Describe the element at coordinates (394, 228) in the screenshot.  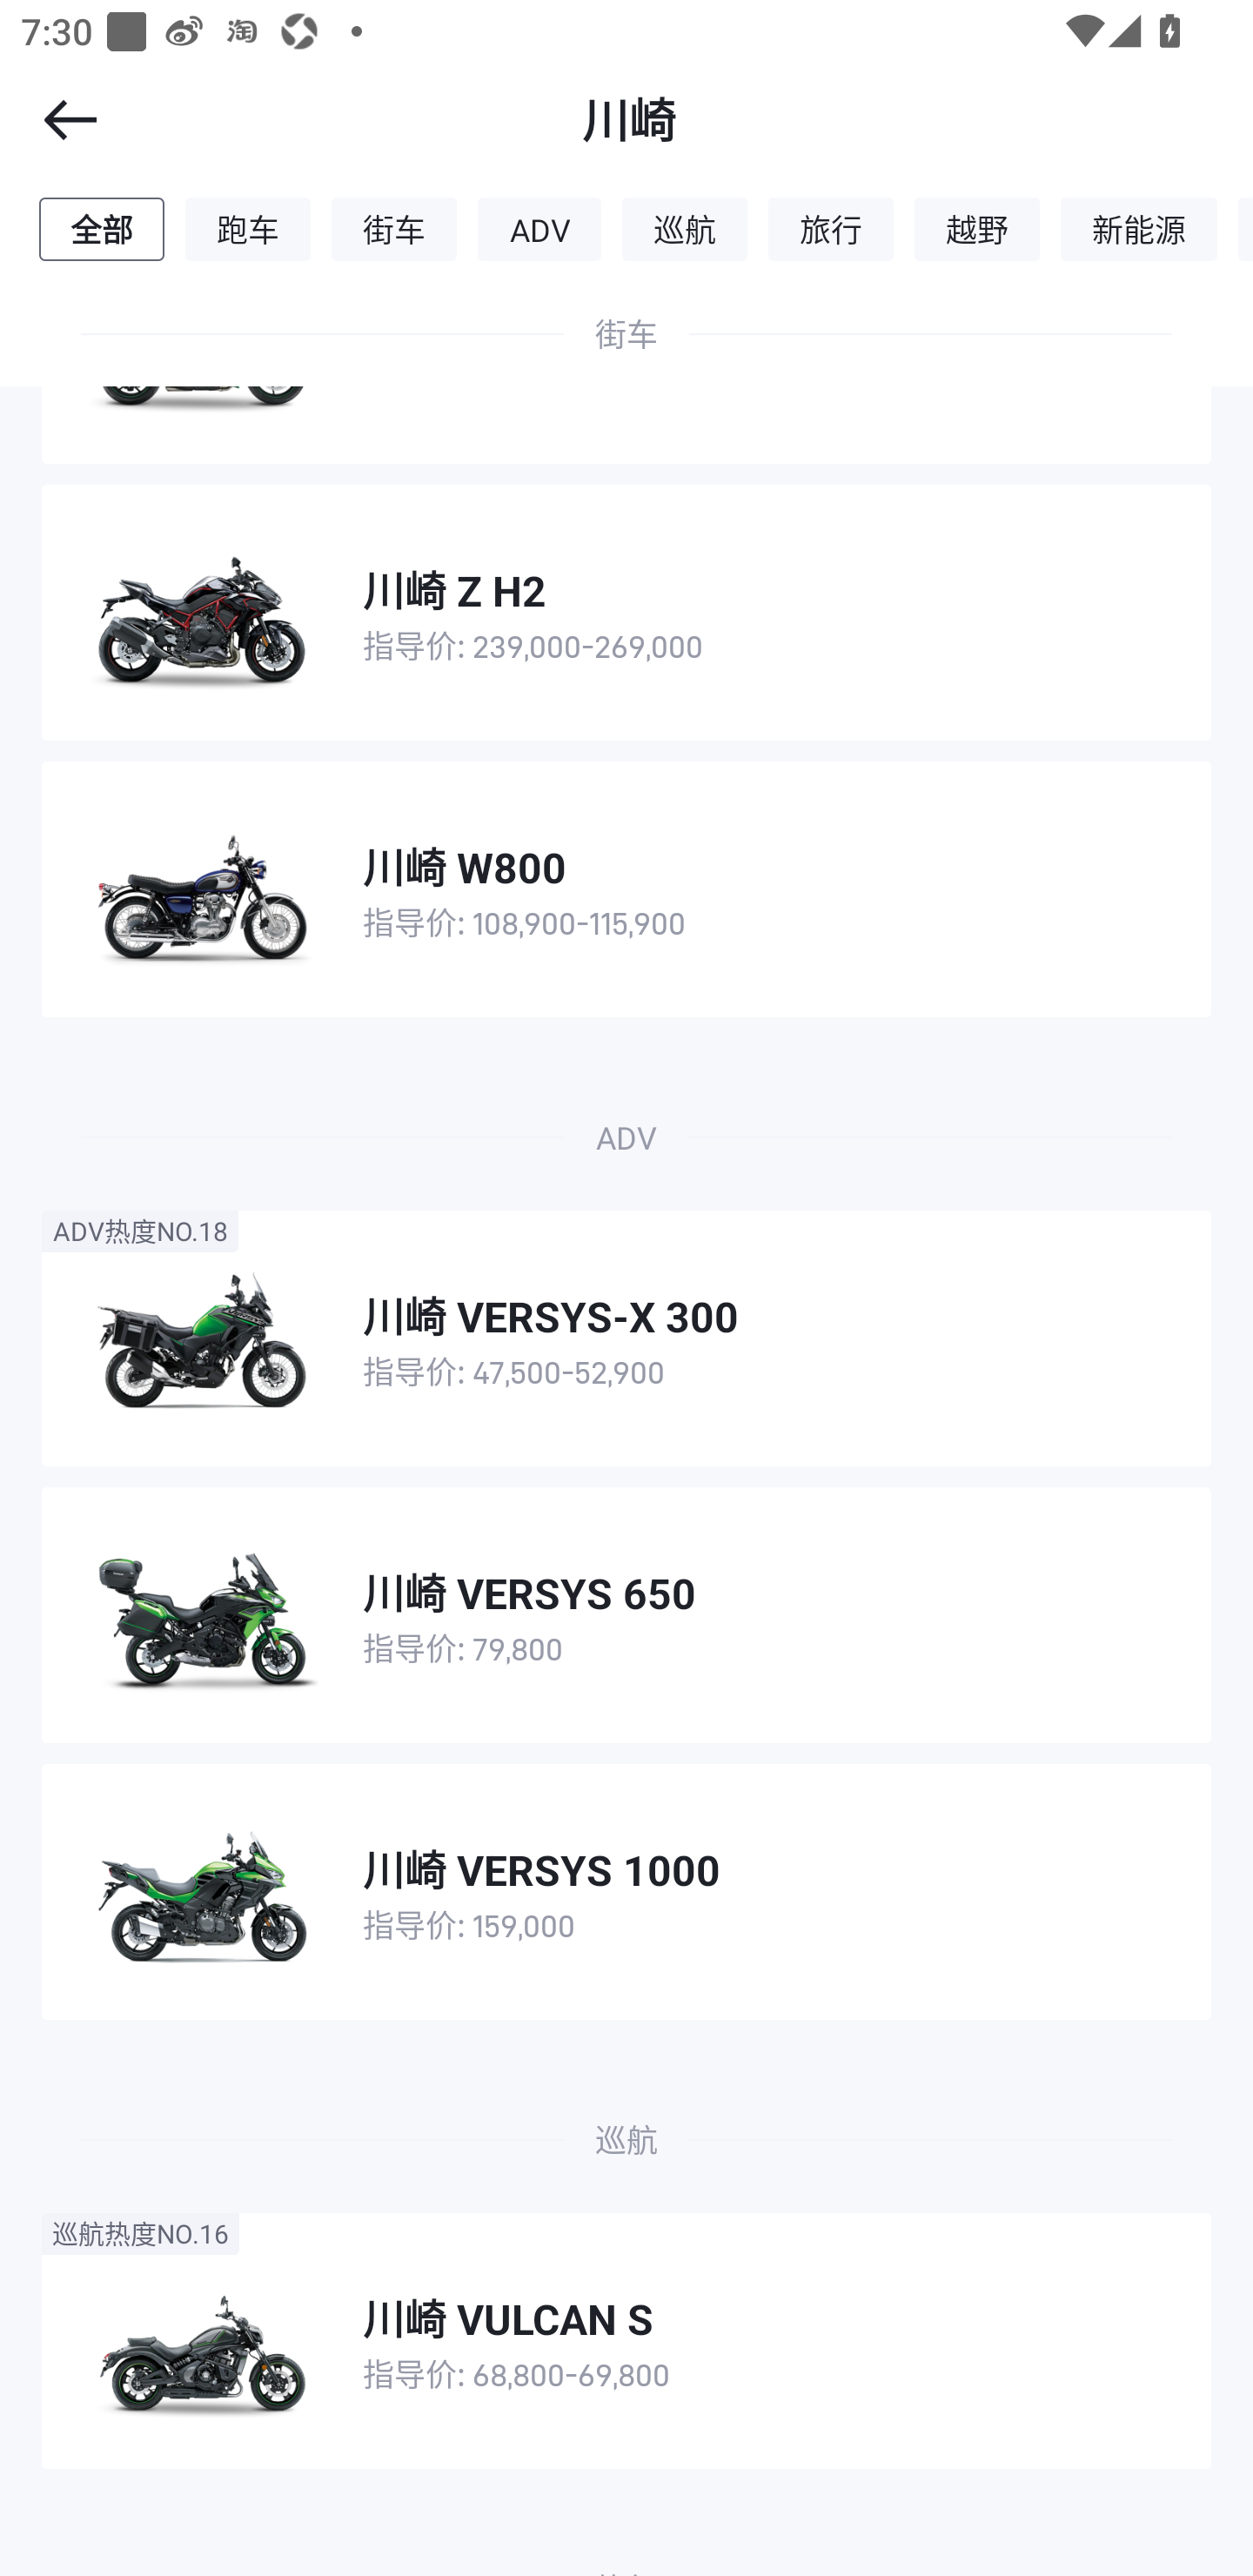
I see `街车` at that location.